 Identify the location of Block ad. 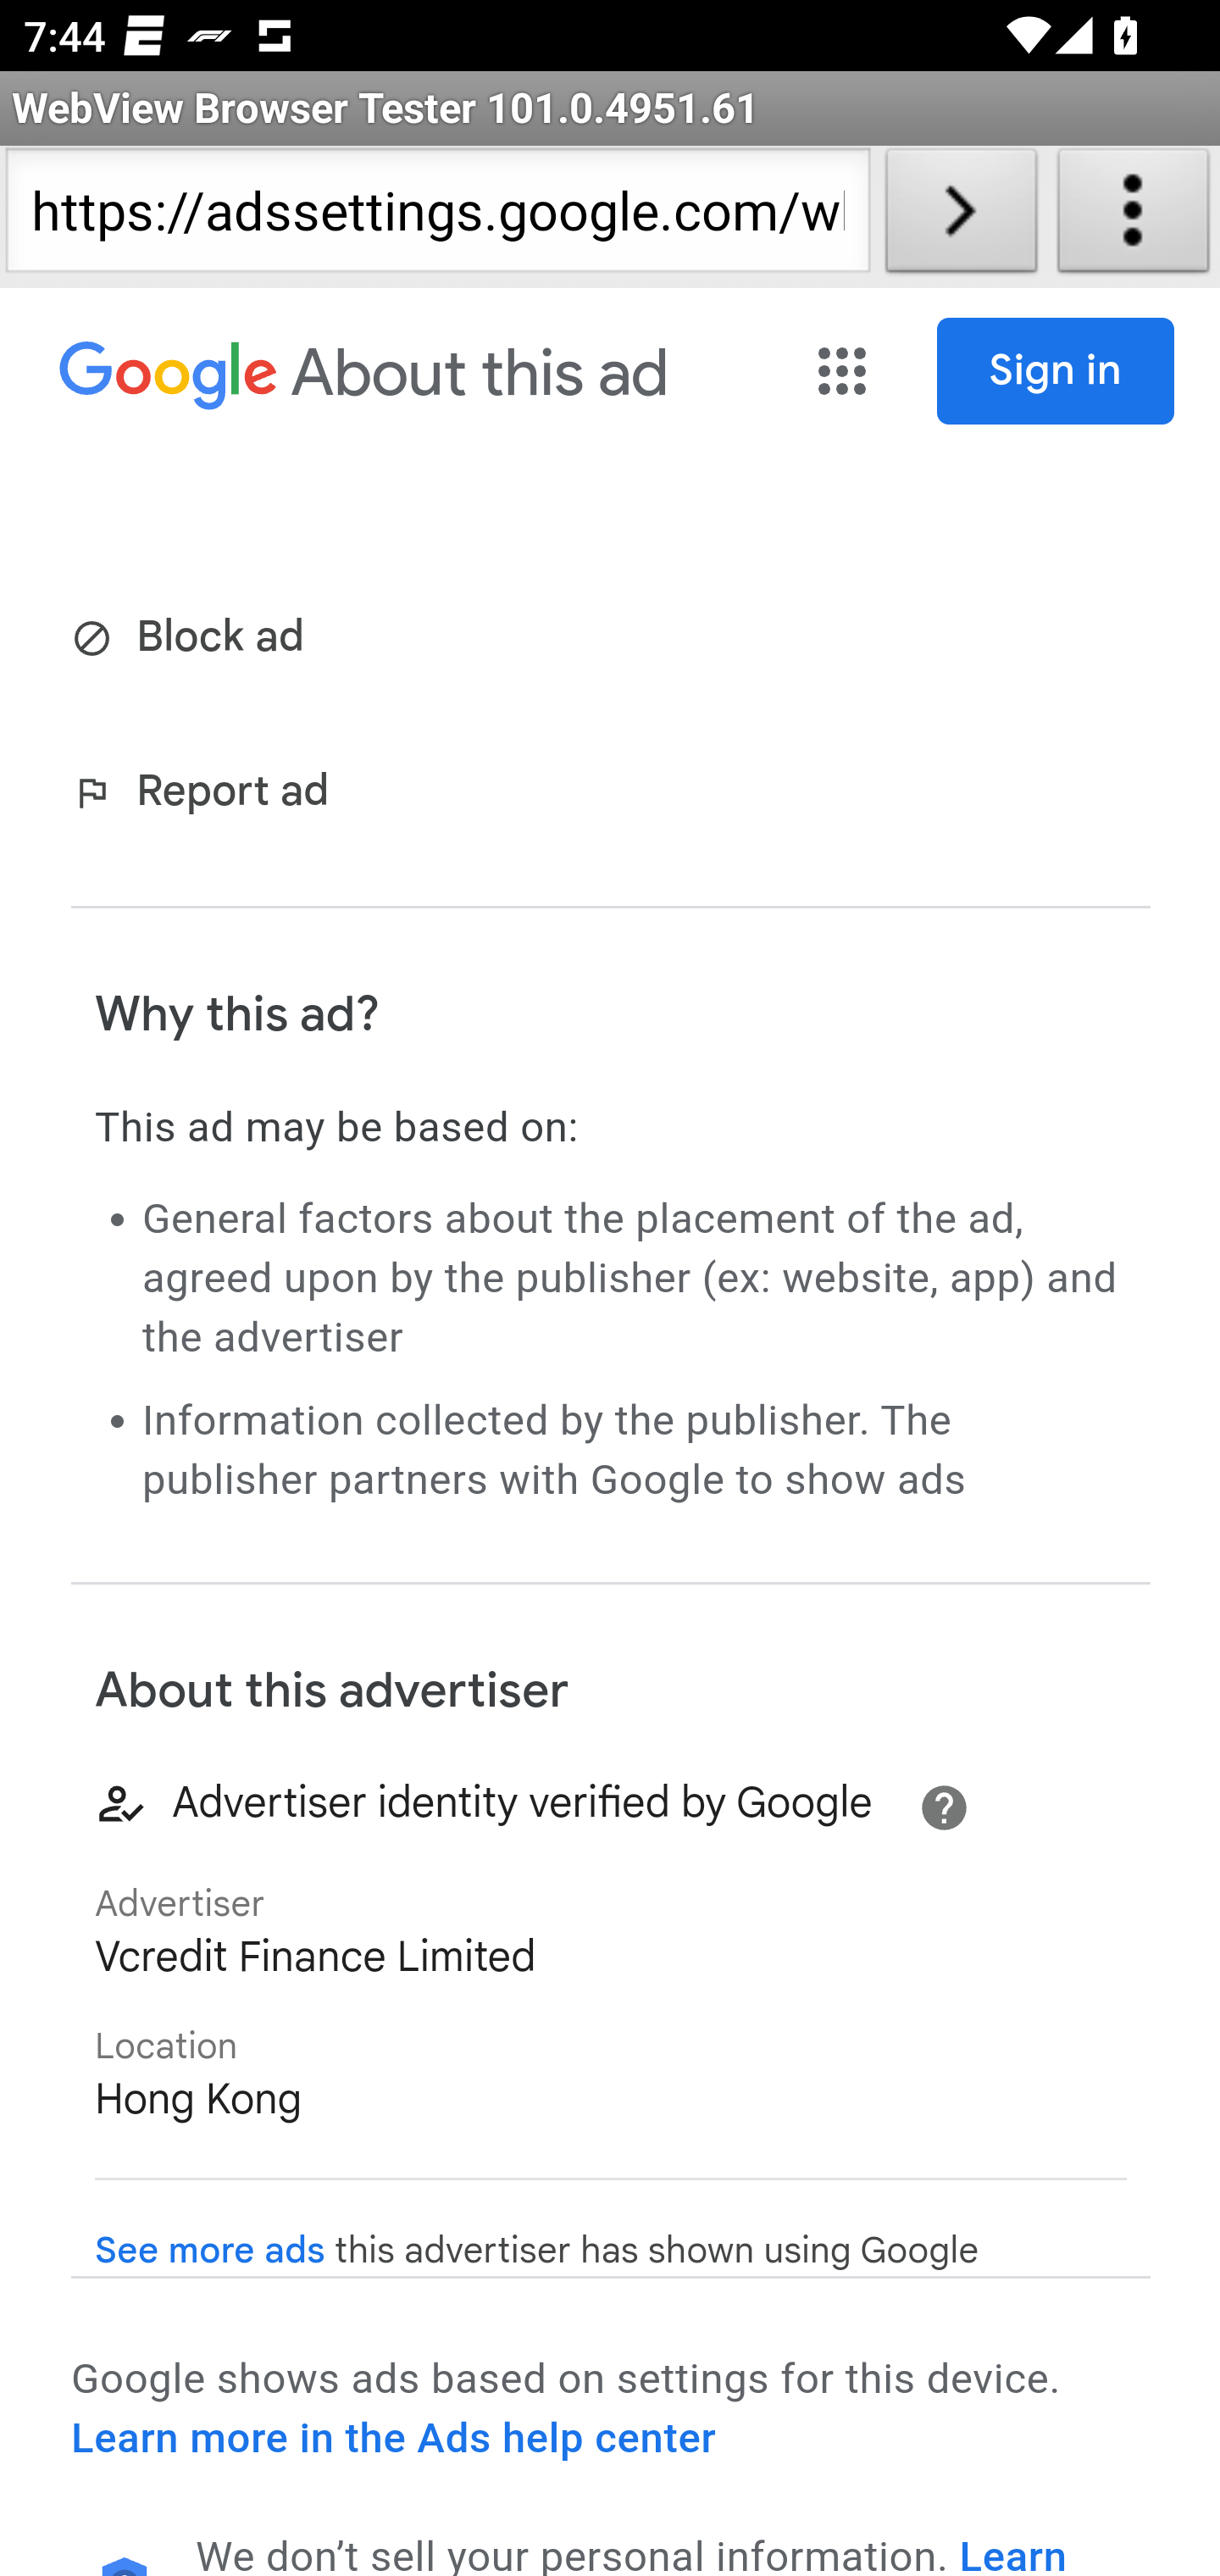
(193, 639).